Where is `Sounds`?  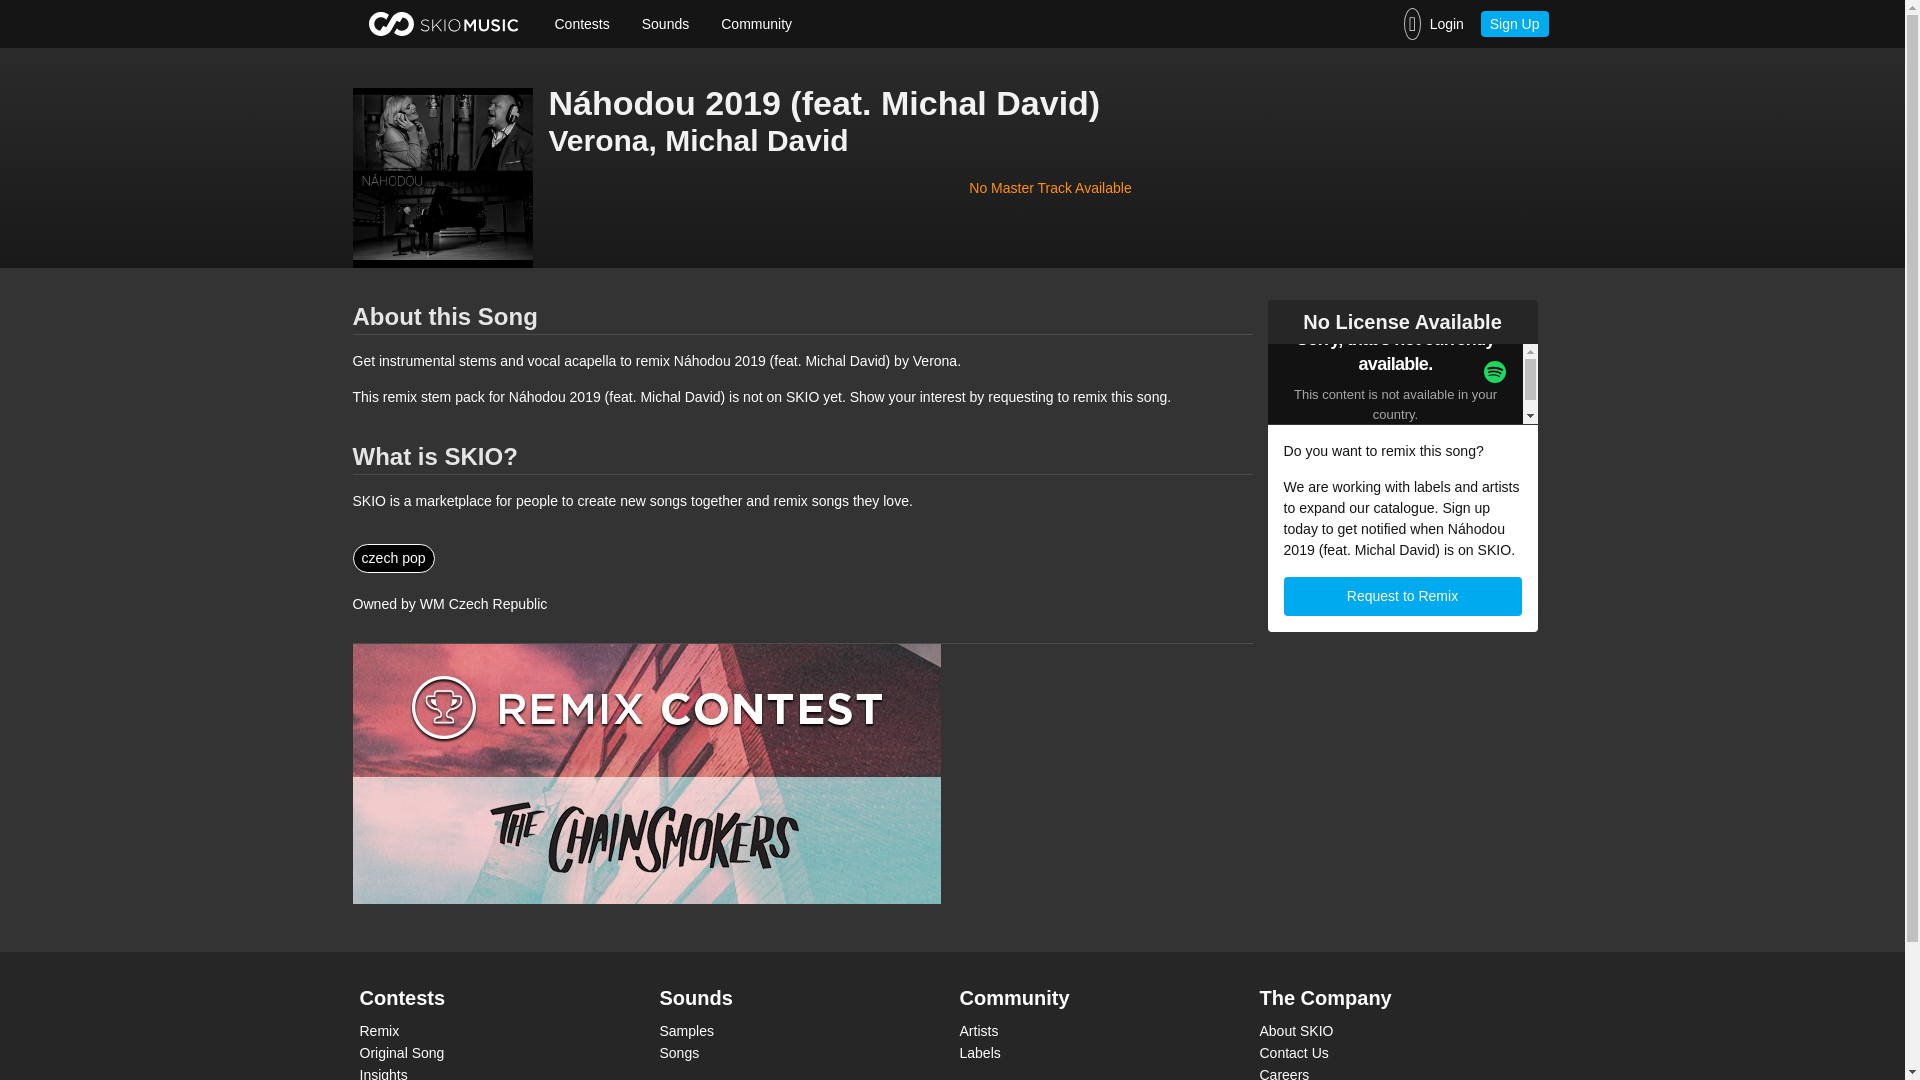 Sounds is located at coordinates (664, 24).